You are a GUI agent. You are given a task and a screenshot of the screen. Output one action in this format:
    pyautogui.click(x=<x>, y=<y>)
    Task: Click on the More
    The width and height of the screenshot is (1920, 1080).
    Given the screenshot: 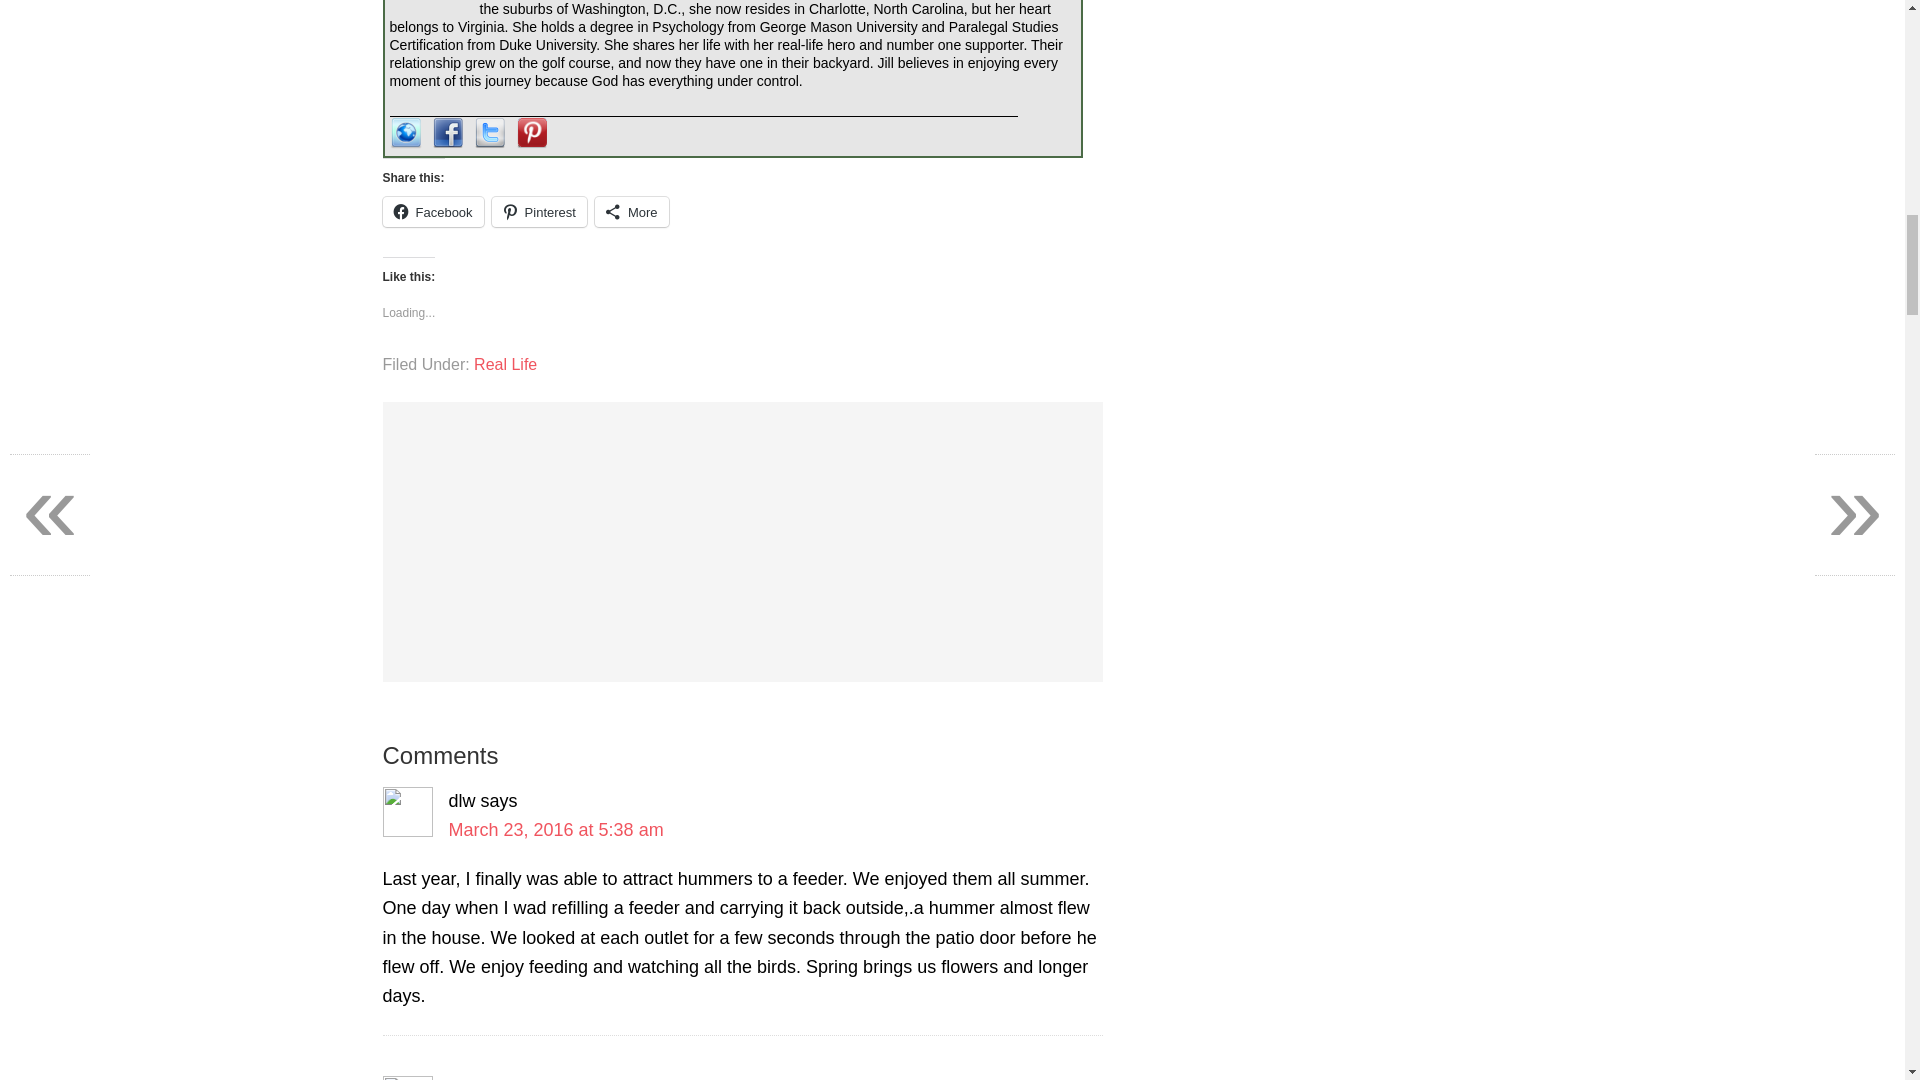 What is the action you would take?
    pyautogui.click(x=632, y=211)
    